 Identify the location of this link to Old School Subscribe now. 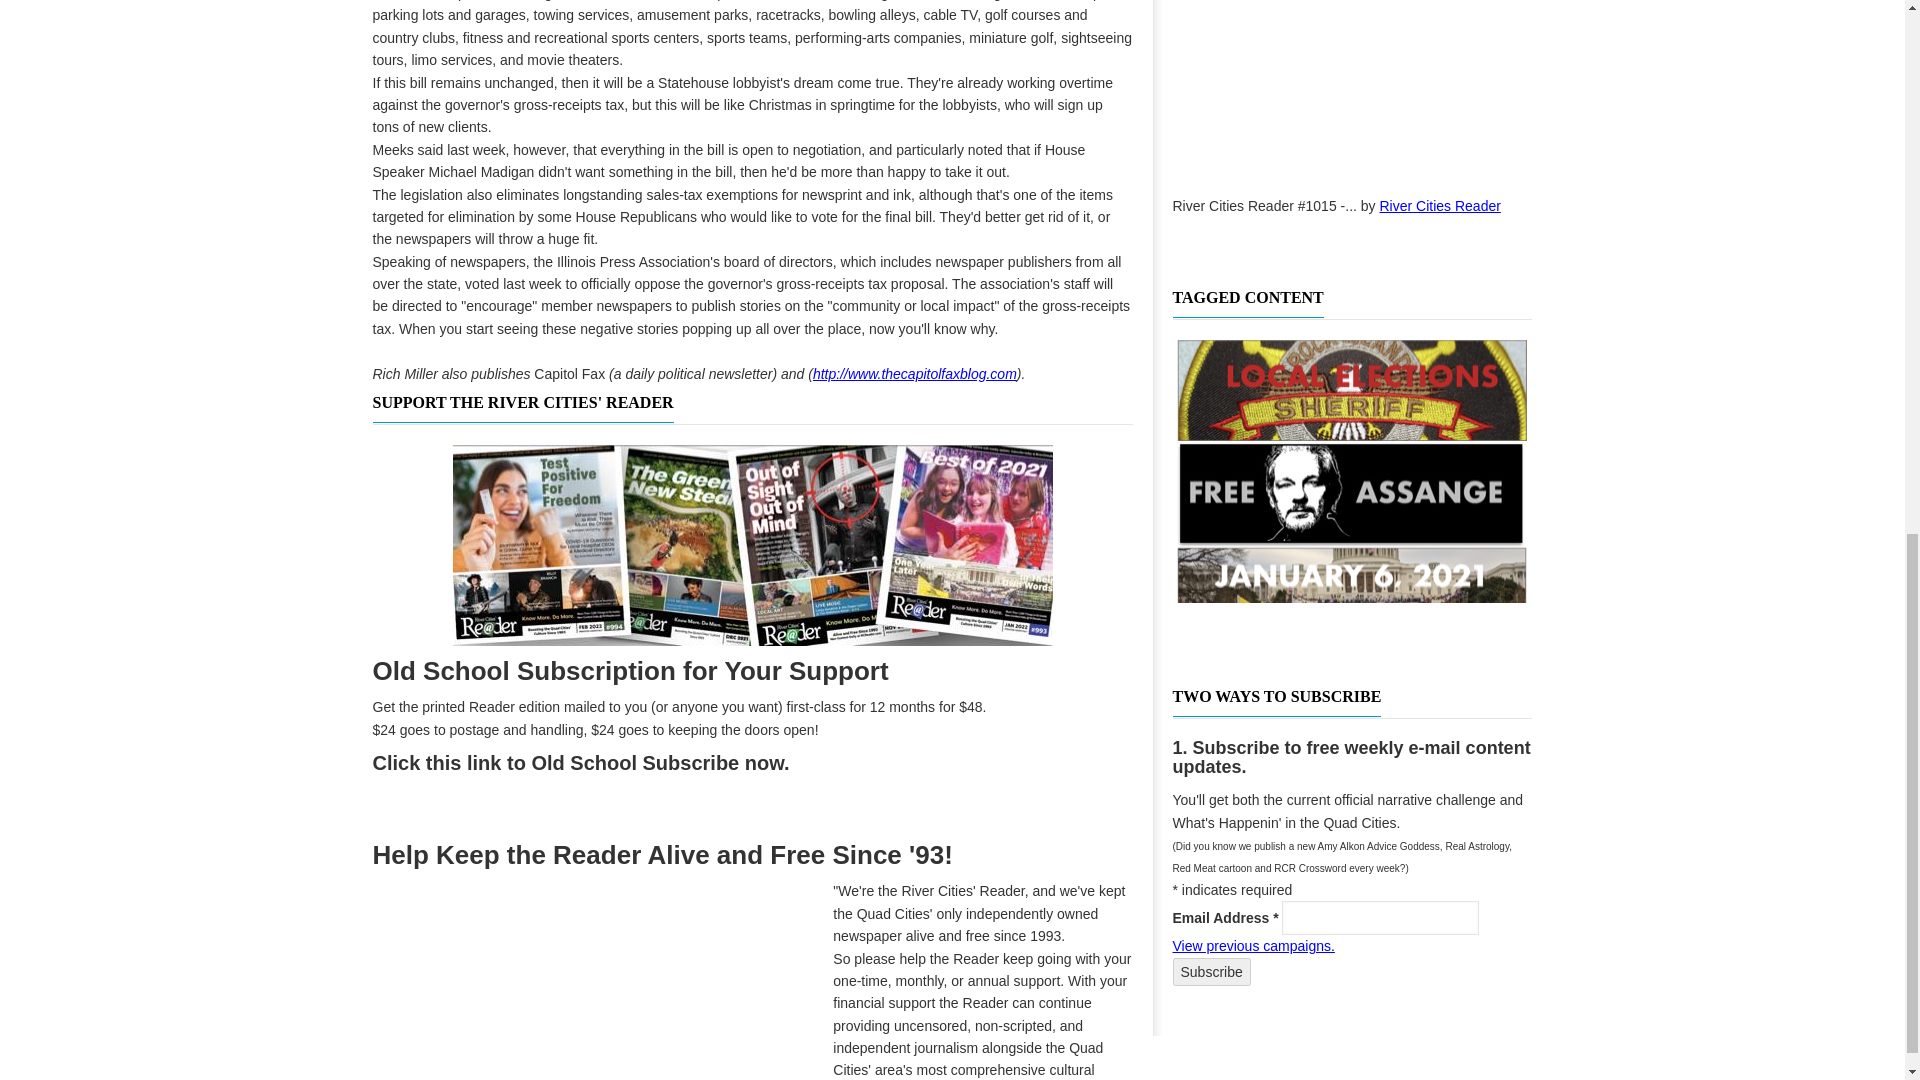
(604, 762).